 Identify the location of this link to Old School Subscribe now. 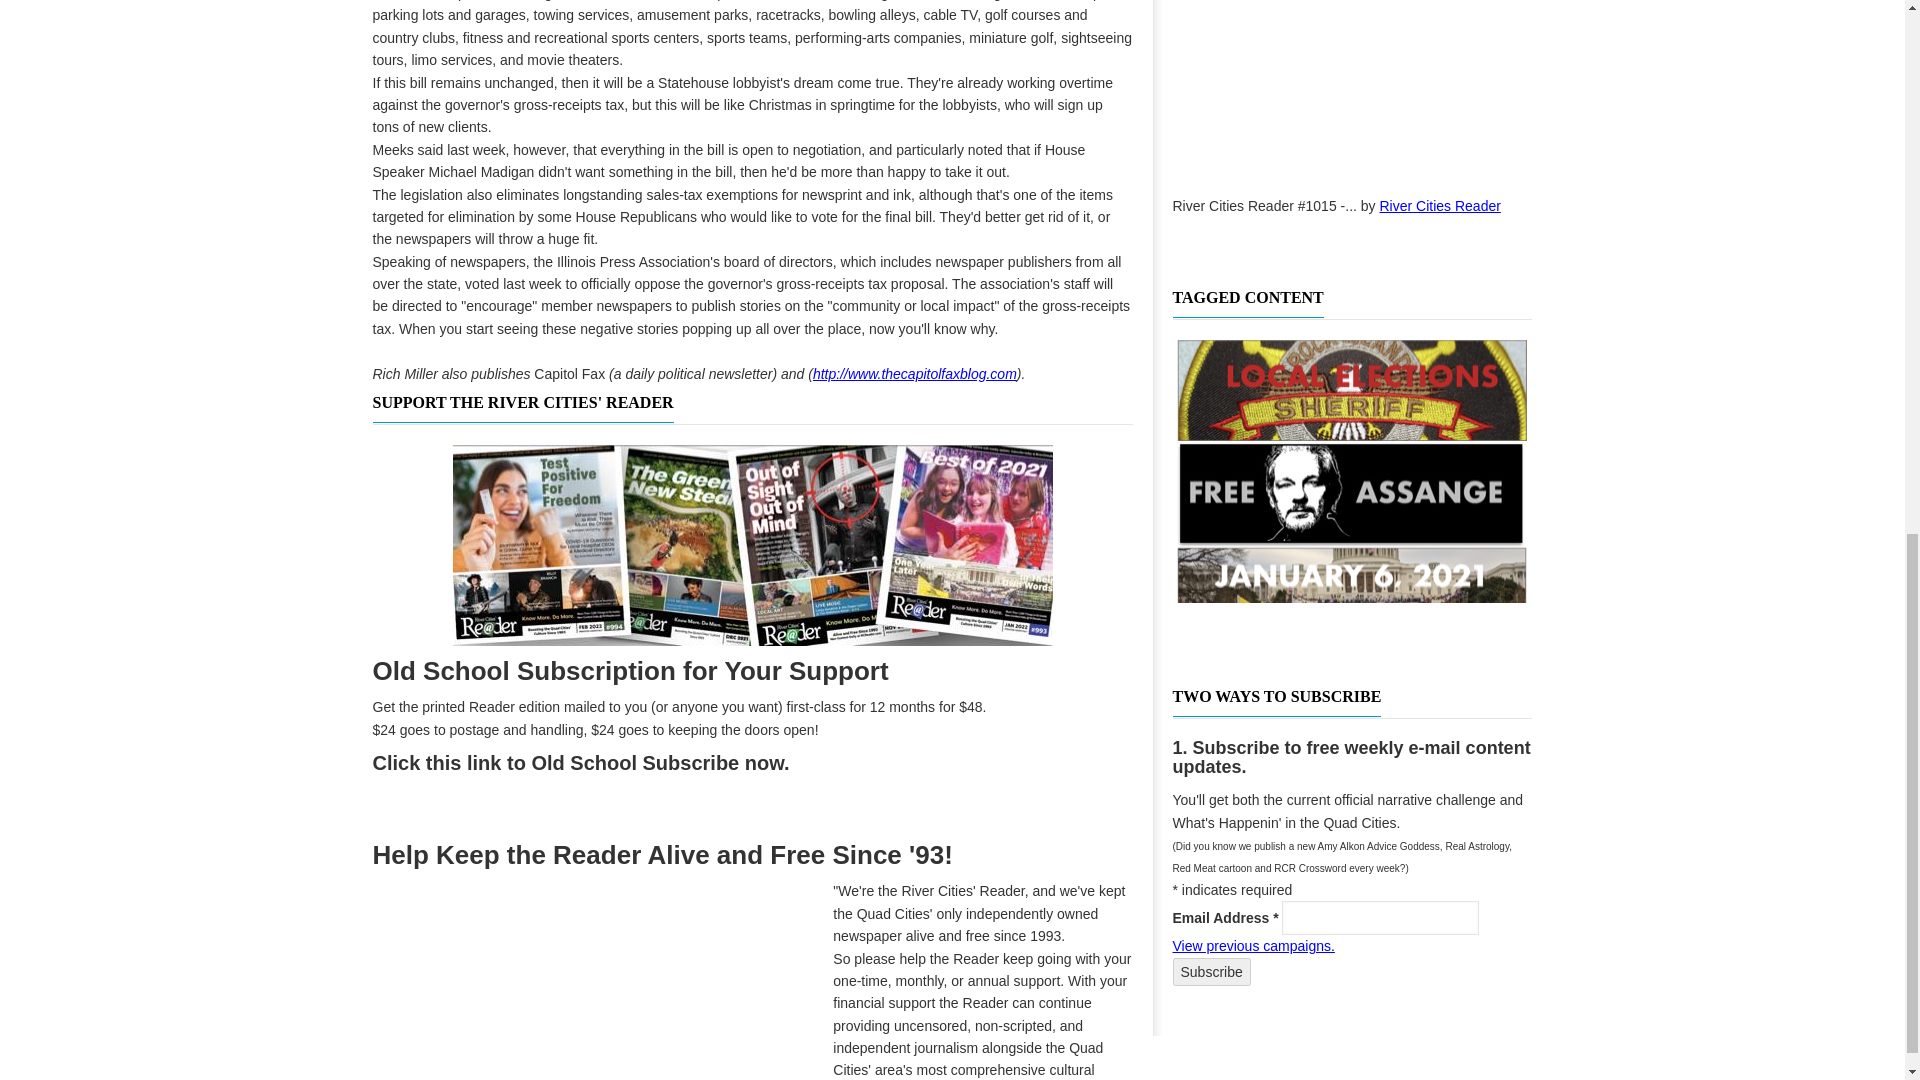
(604, 762).